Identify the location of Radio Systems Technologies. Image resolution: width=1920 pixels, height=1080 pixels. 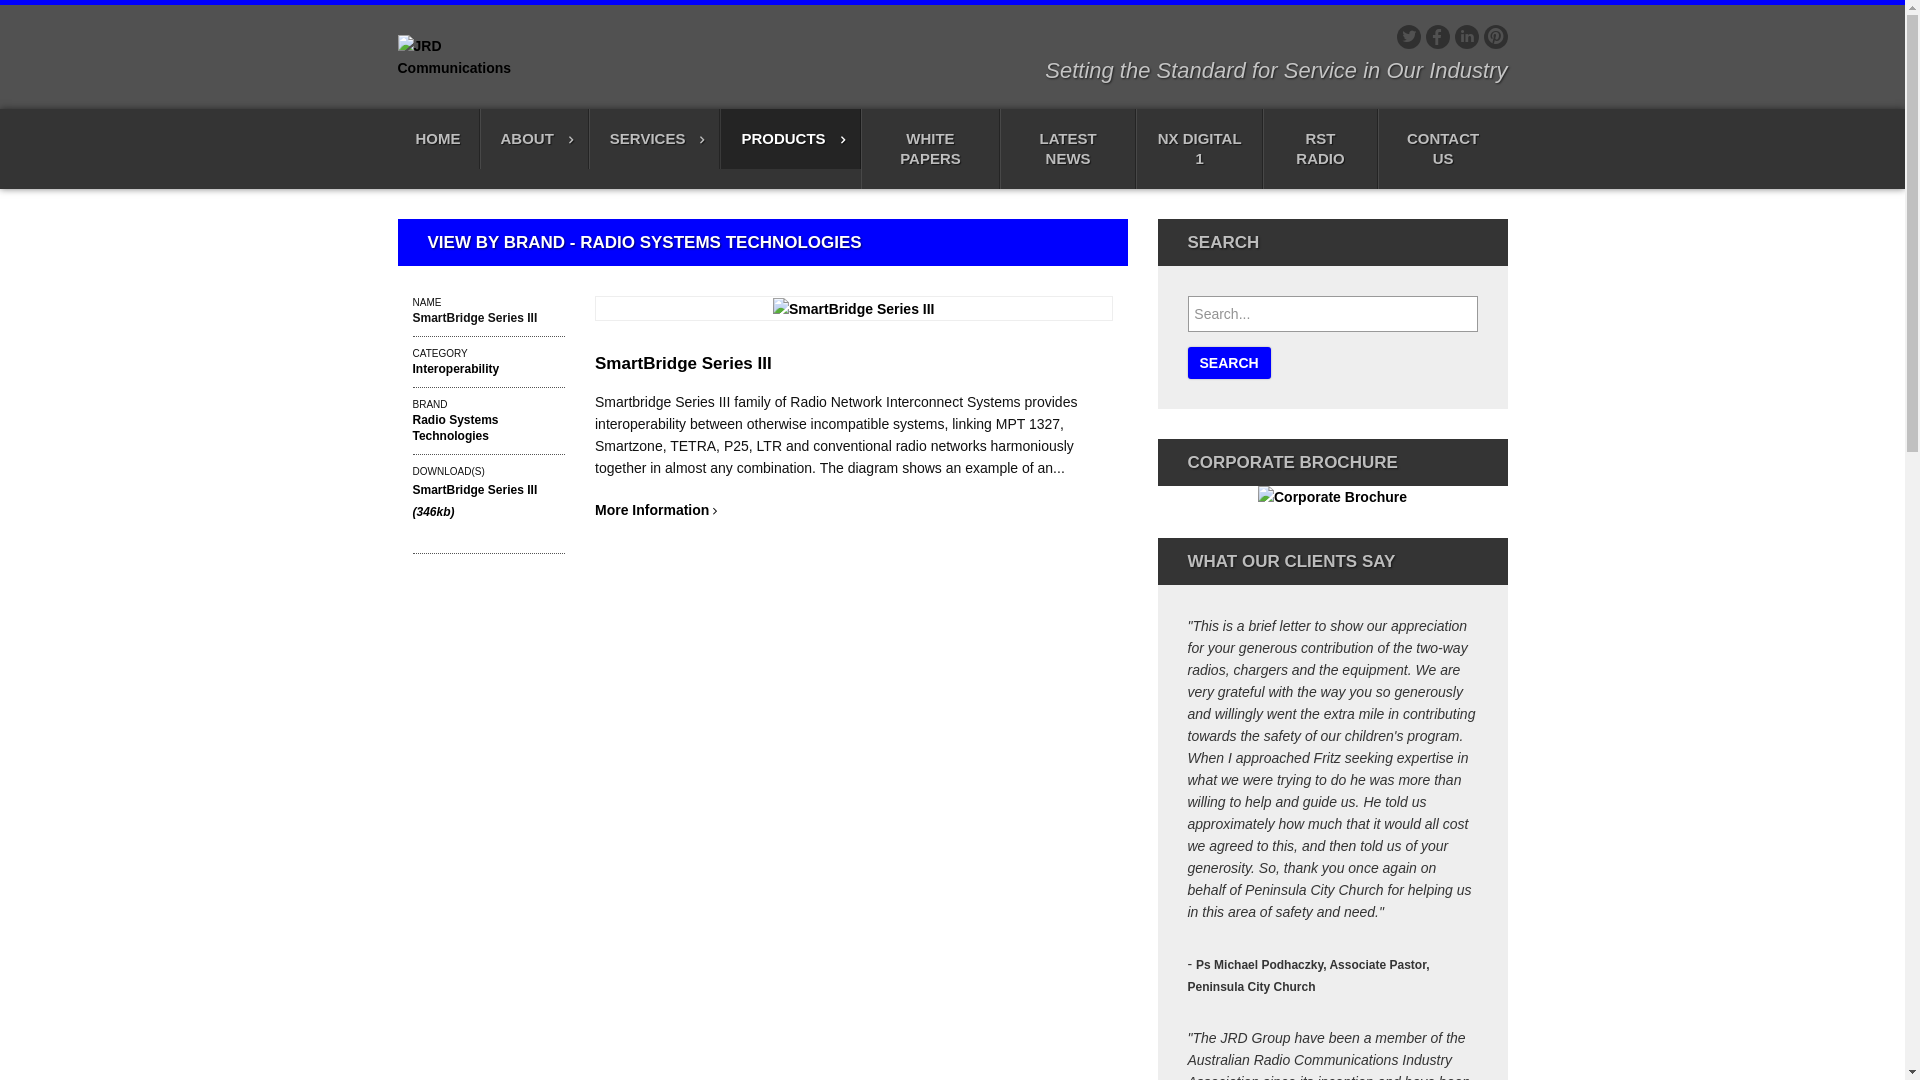
(455, 428).